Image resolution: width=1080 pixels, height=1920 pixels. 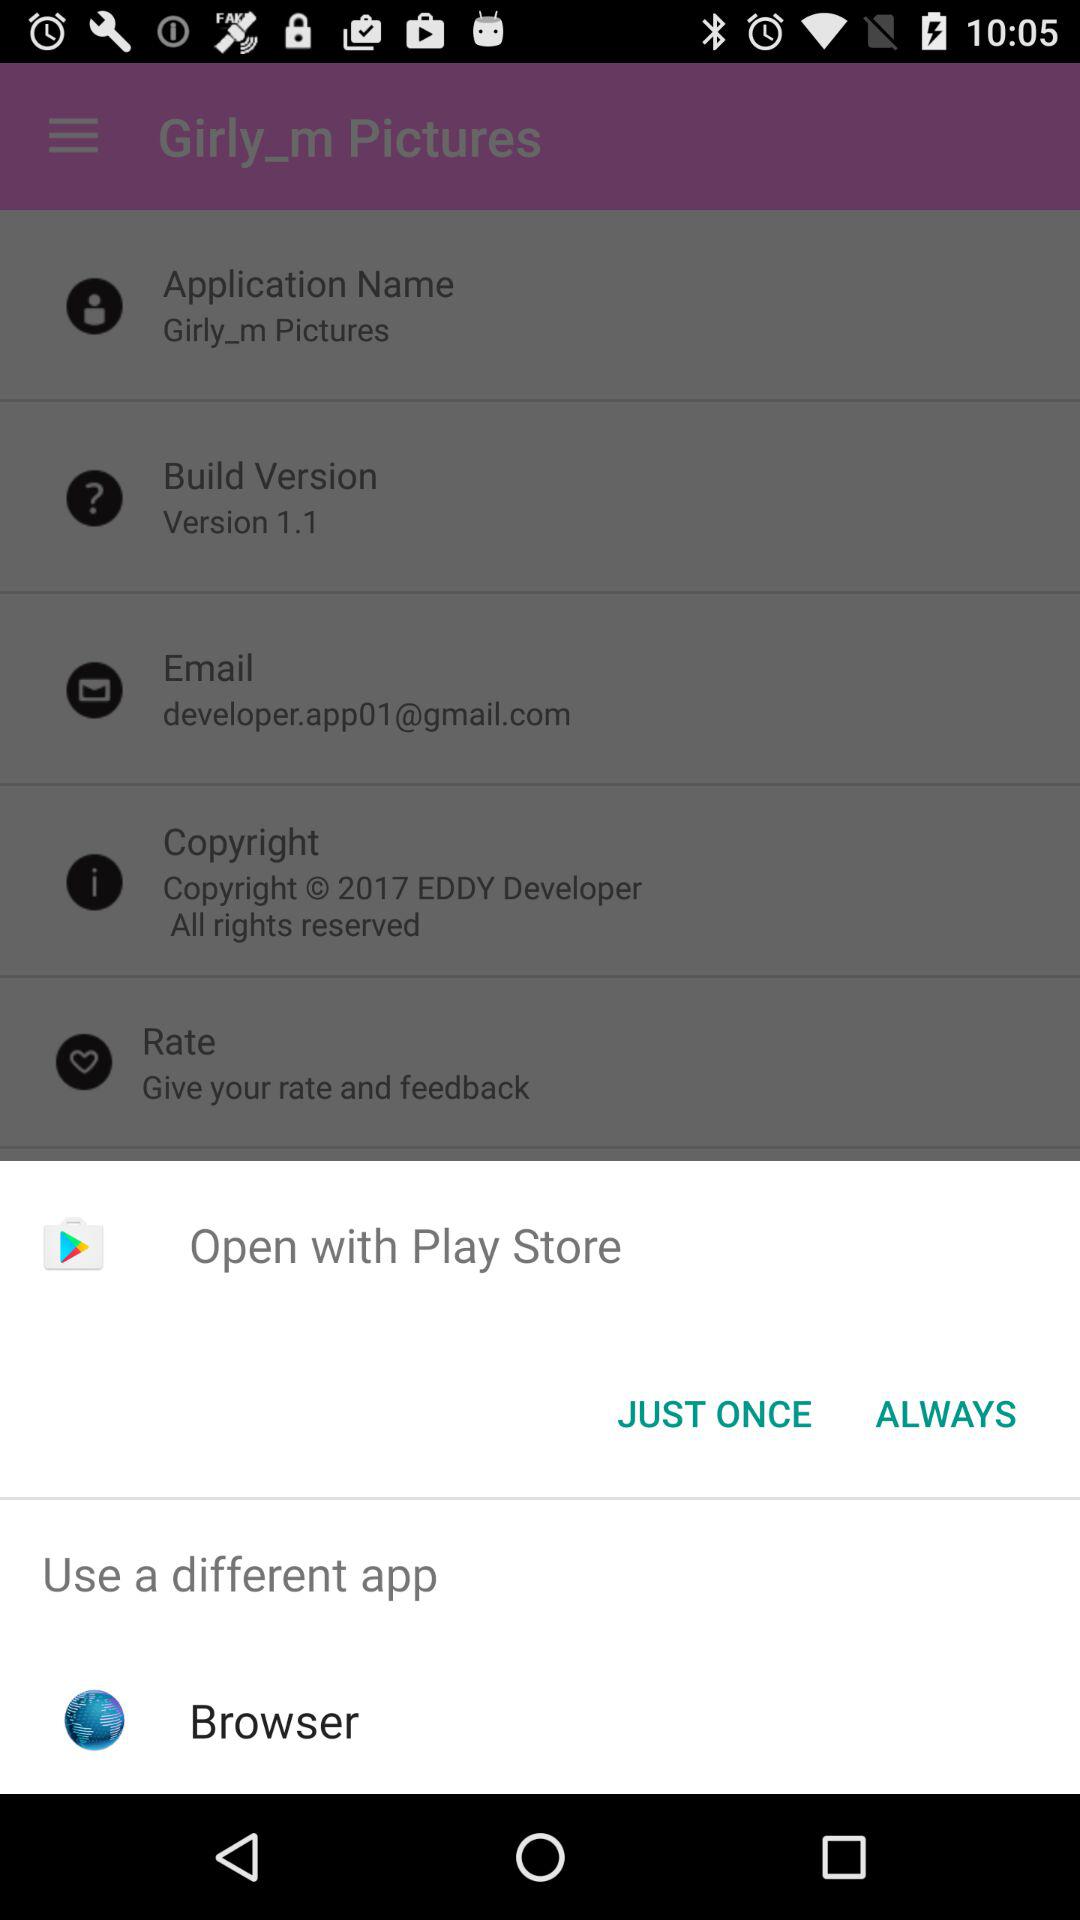 What do you see at coordinates (714, 1413) in the screenshot?
I see `launch icon to the left of always icon` at bounding box center [714, 1413].